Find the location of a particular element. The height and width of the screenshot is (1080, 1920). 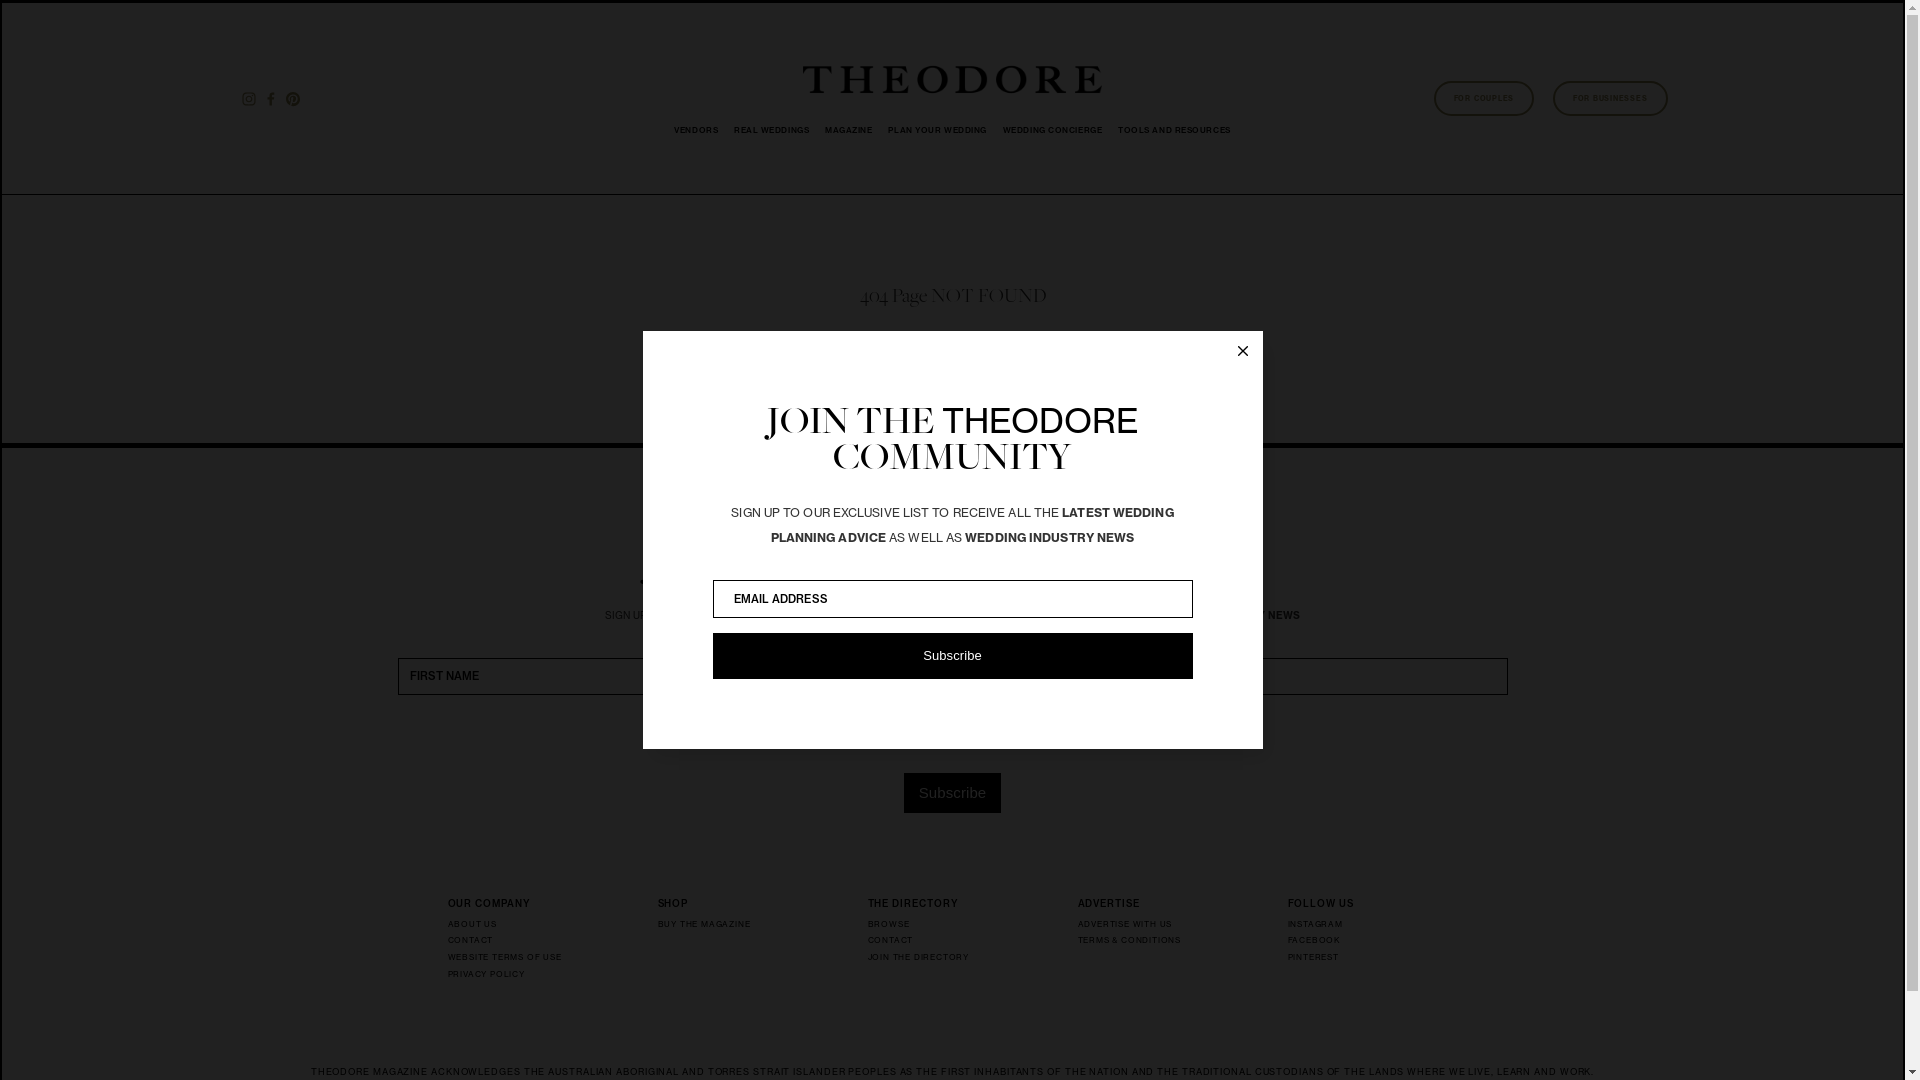

Subscribe is located at coordinates (953, 792).